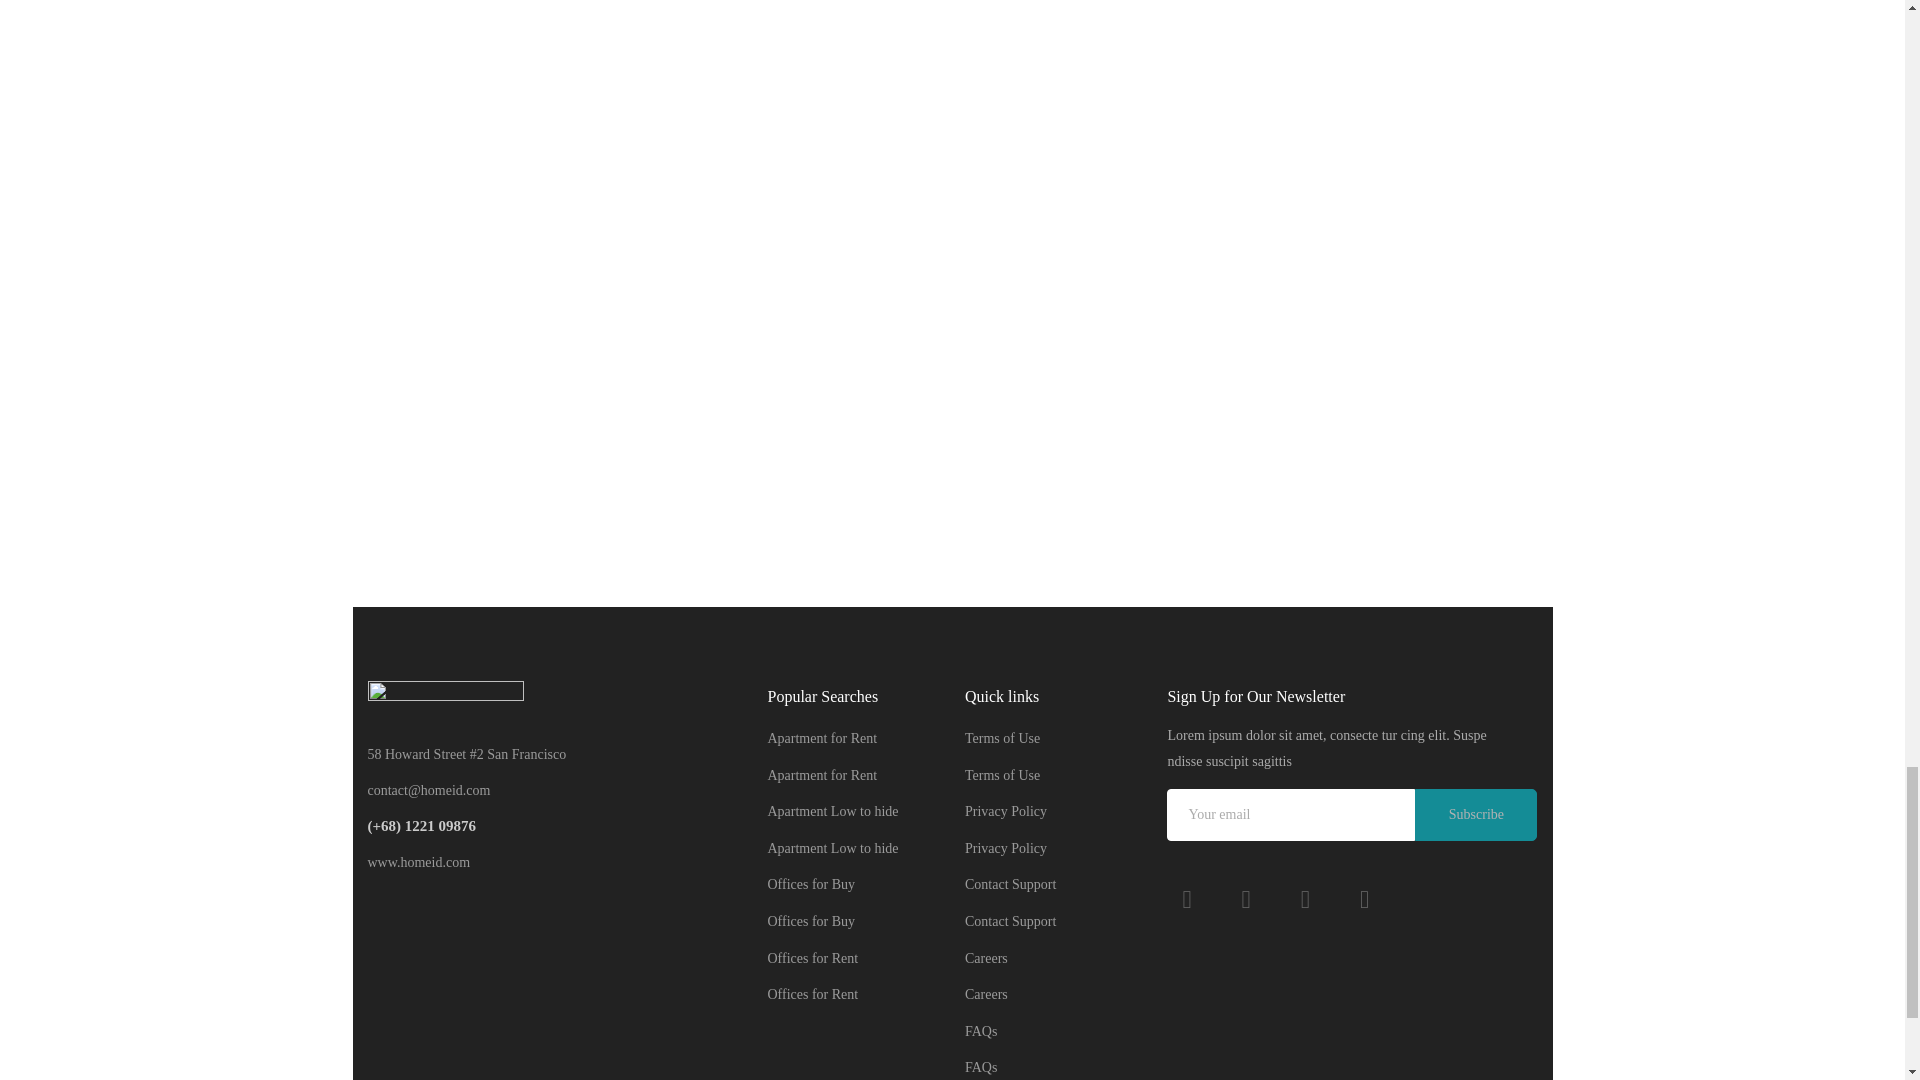 The image size is (1920, 1080). I want to click on Subscribe, so click(1476, 815).